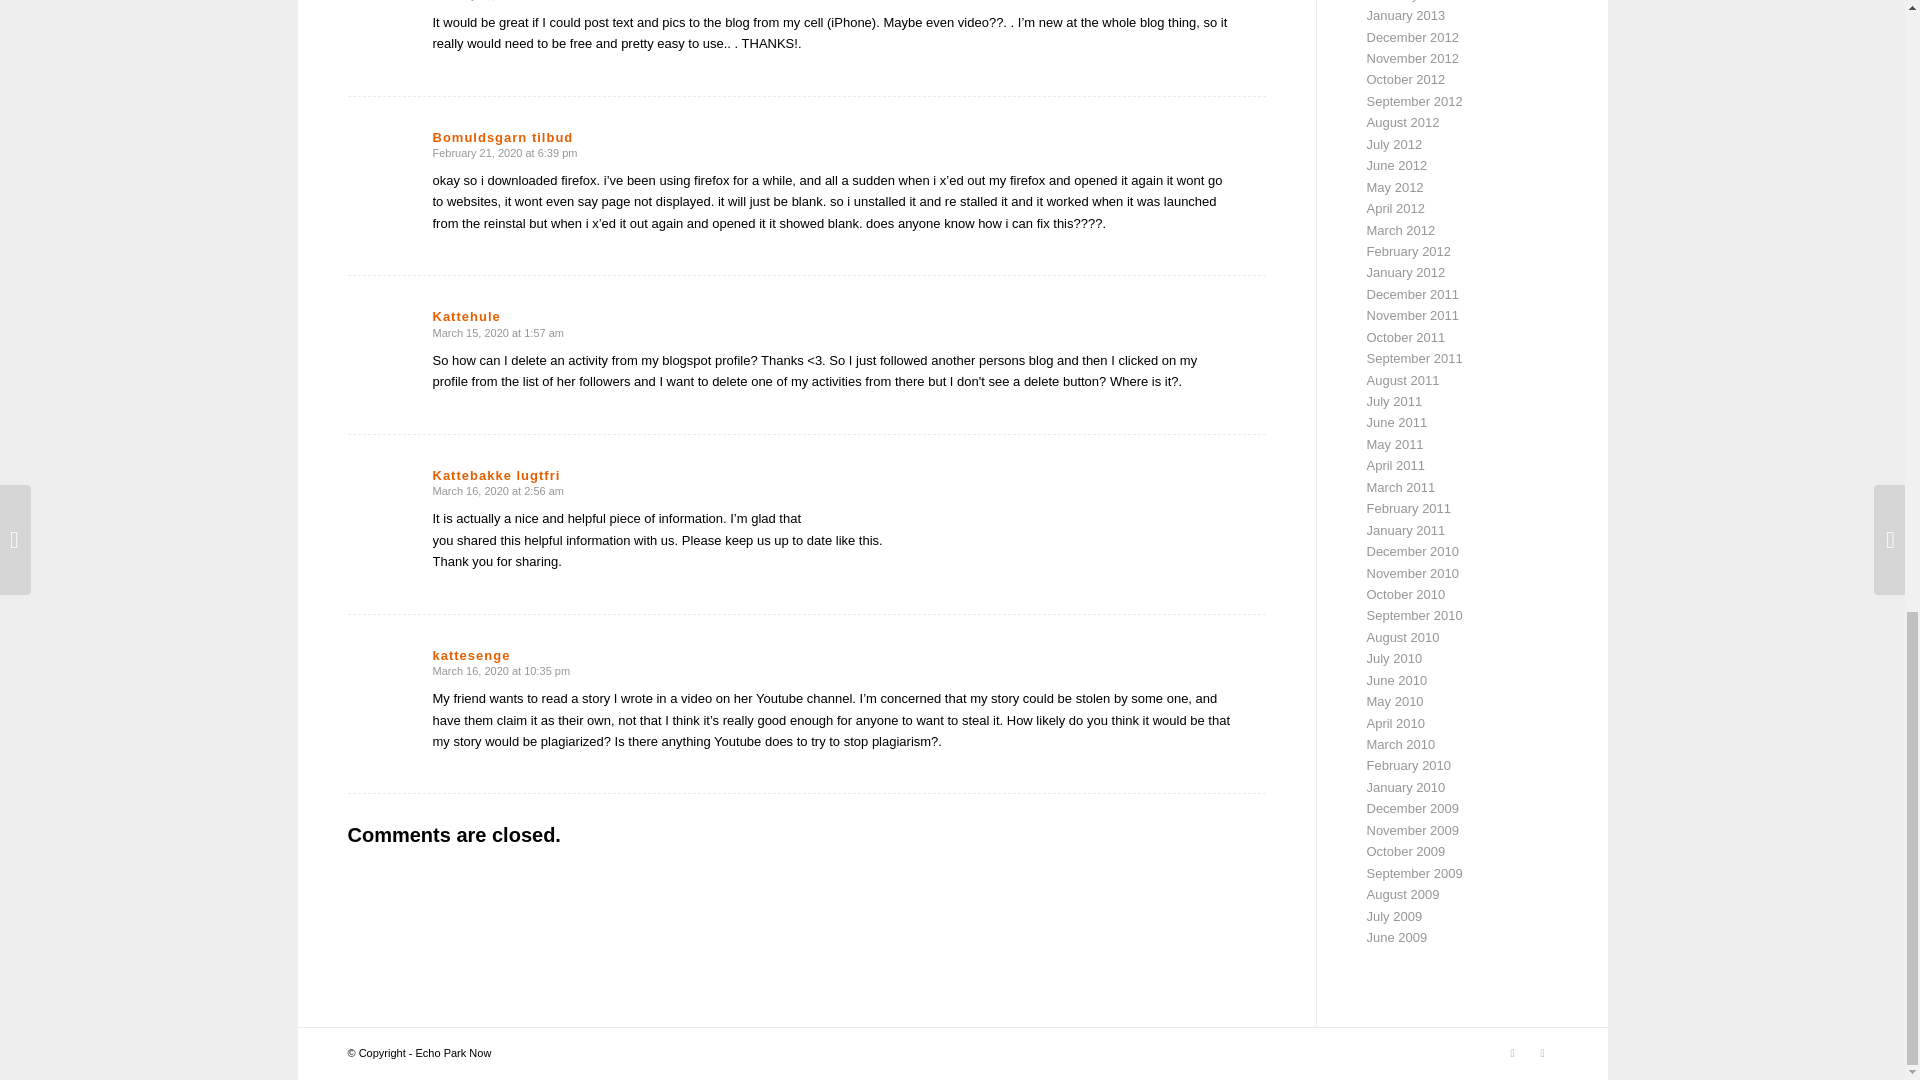  Describe the element at coordinates (466, 316) in the screenshot. I see `Kattehule` at that location.